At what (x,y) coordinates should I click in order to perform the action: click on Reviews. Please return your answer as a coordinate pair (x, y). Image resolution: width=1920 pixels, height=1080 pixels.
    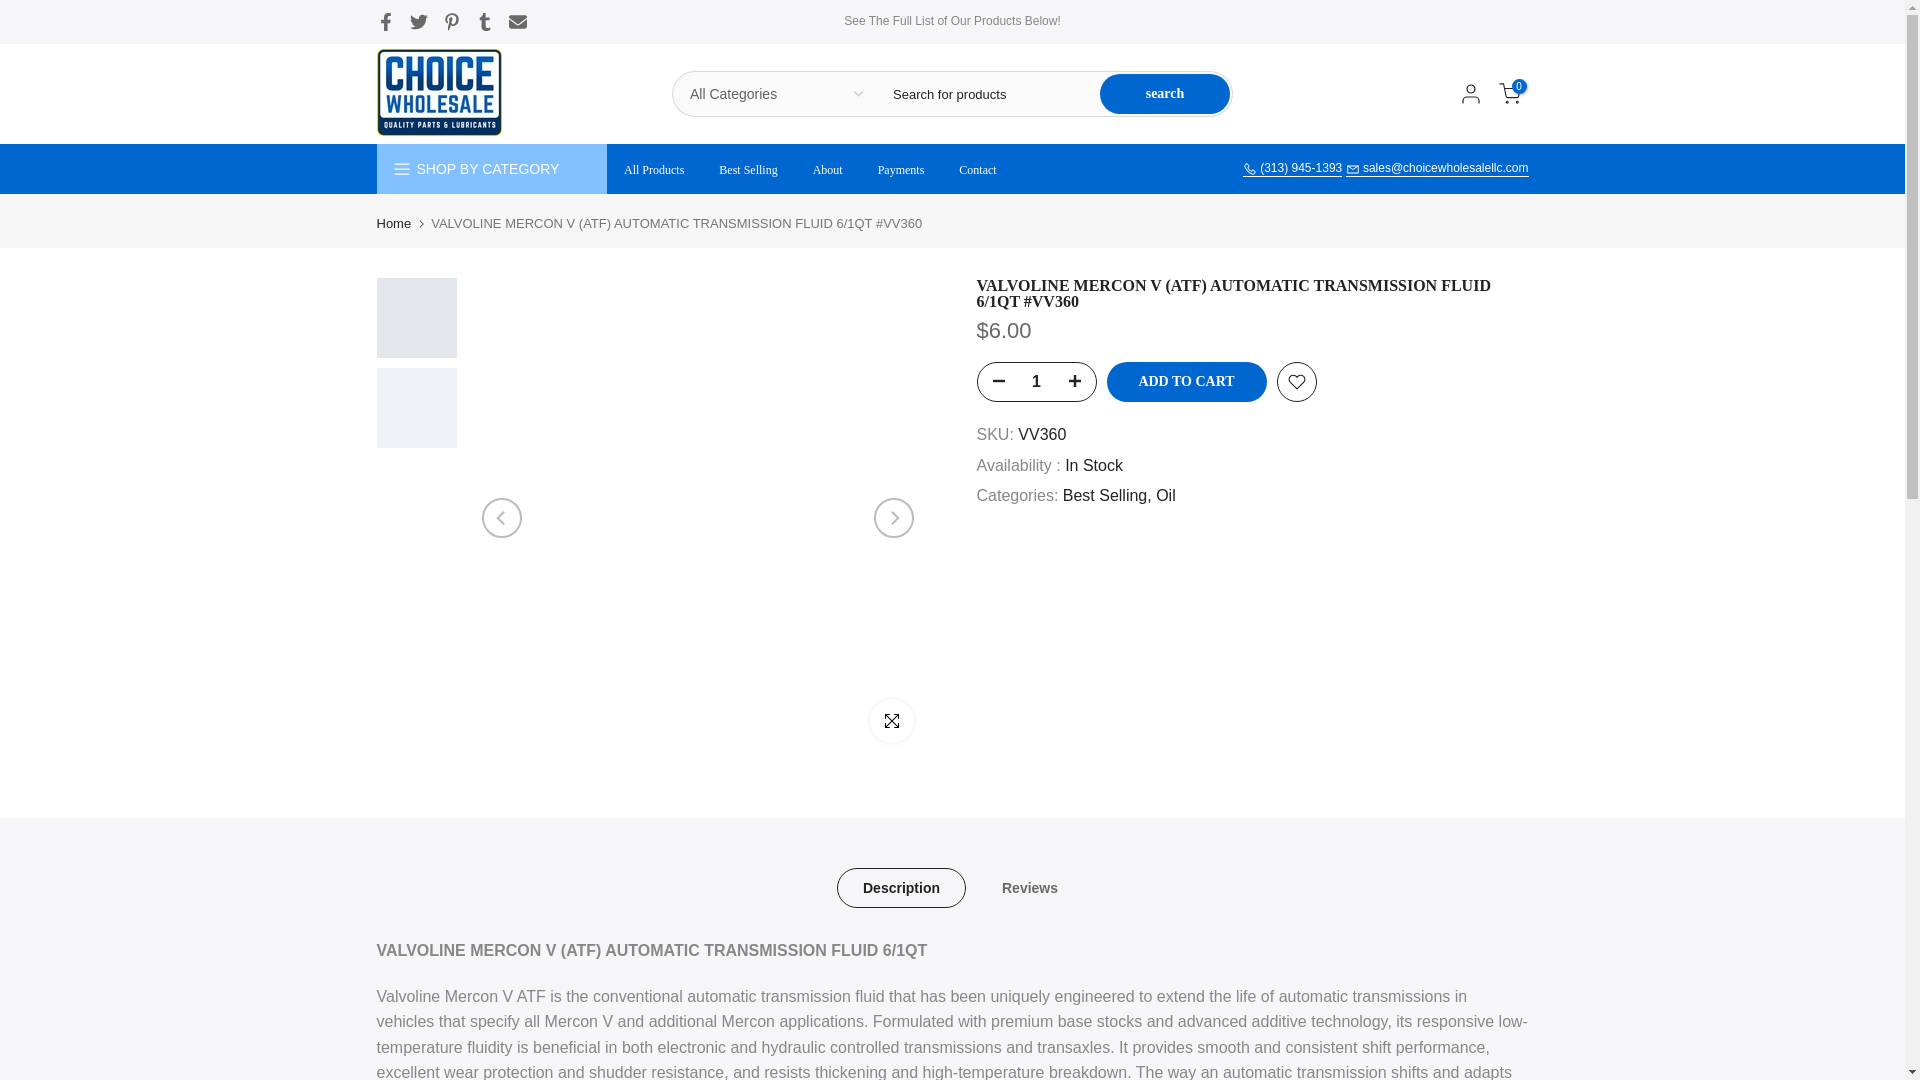
    Looking at the image, I should click on (1030, 888).